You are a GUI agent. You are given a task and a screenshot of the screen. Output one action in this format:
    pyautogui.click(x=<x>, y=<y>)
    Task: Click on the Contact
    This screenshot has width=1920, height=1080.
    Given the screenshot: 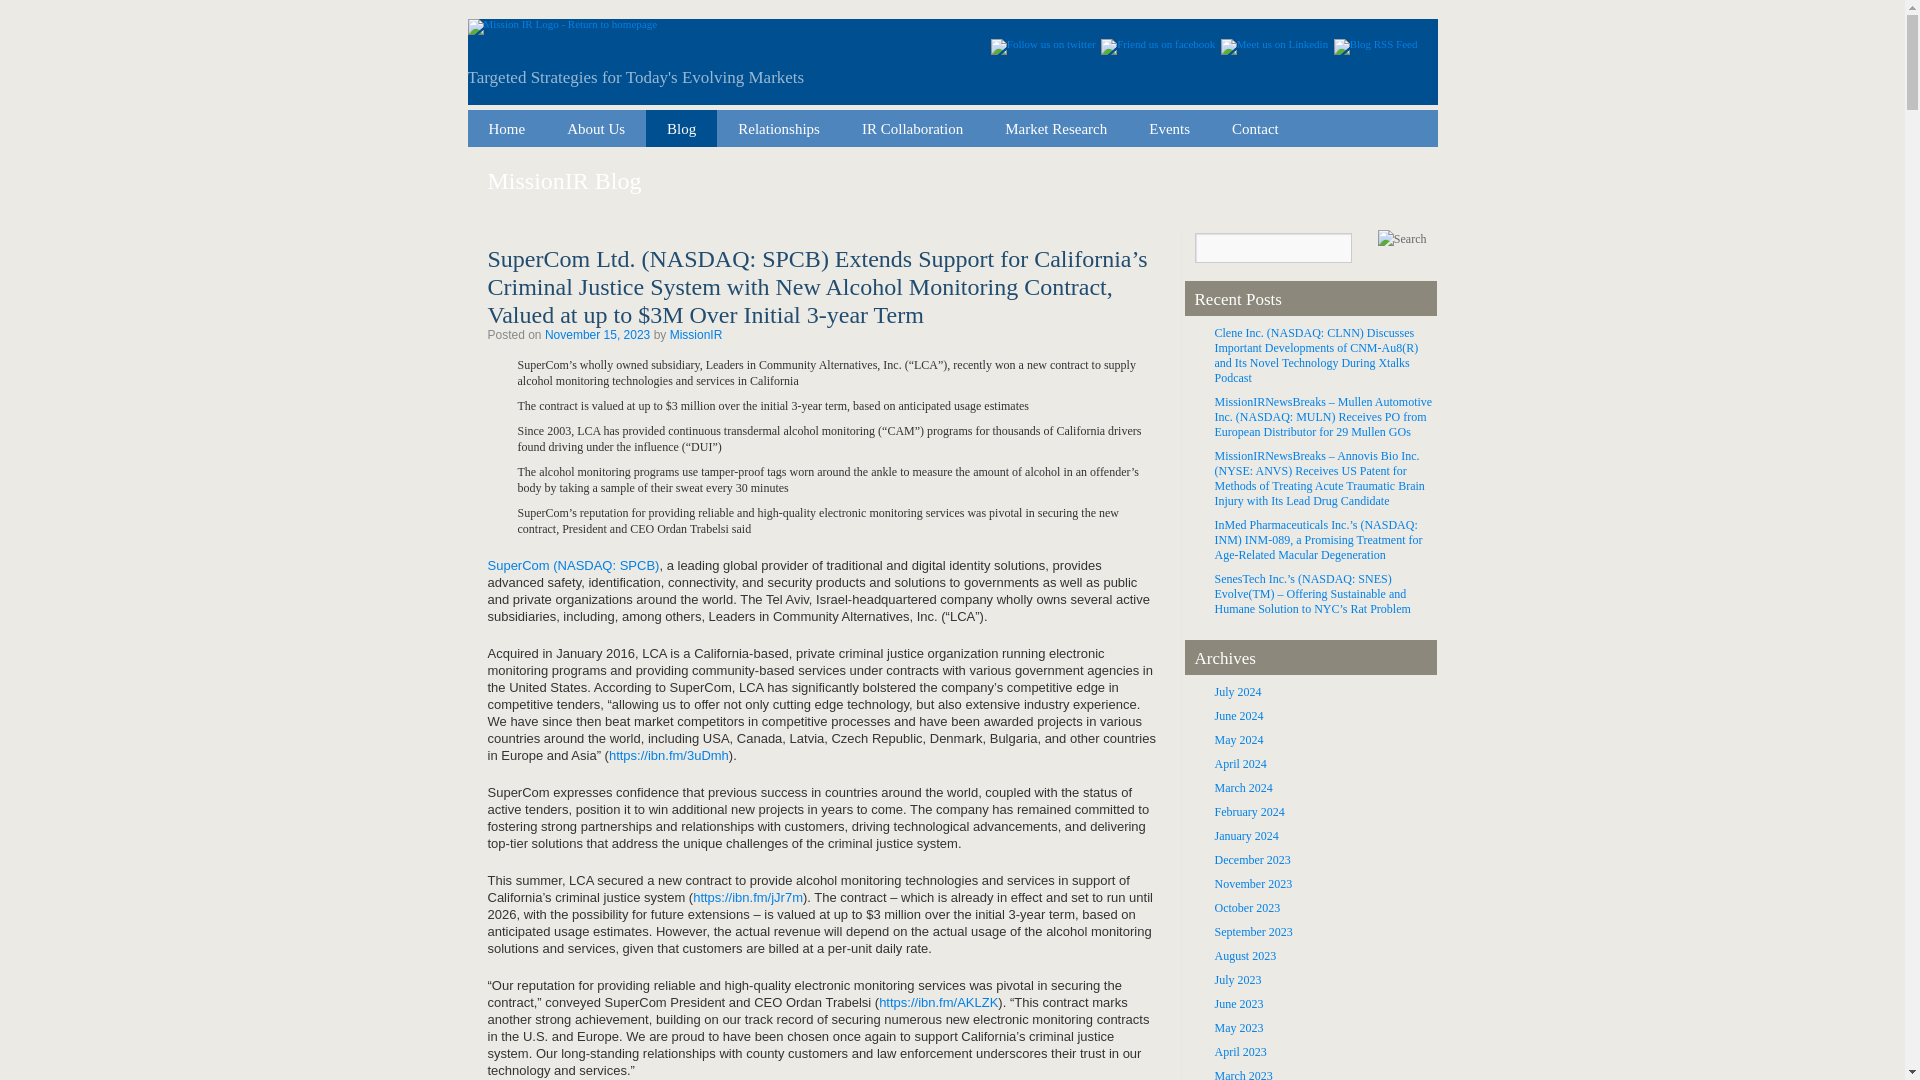 What is the action you would take?
    pyautogui.click(x=1256, y=128)
    